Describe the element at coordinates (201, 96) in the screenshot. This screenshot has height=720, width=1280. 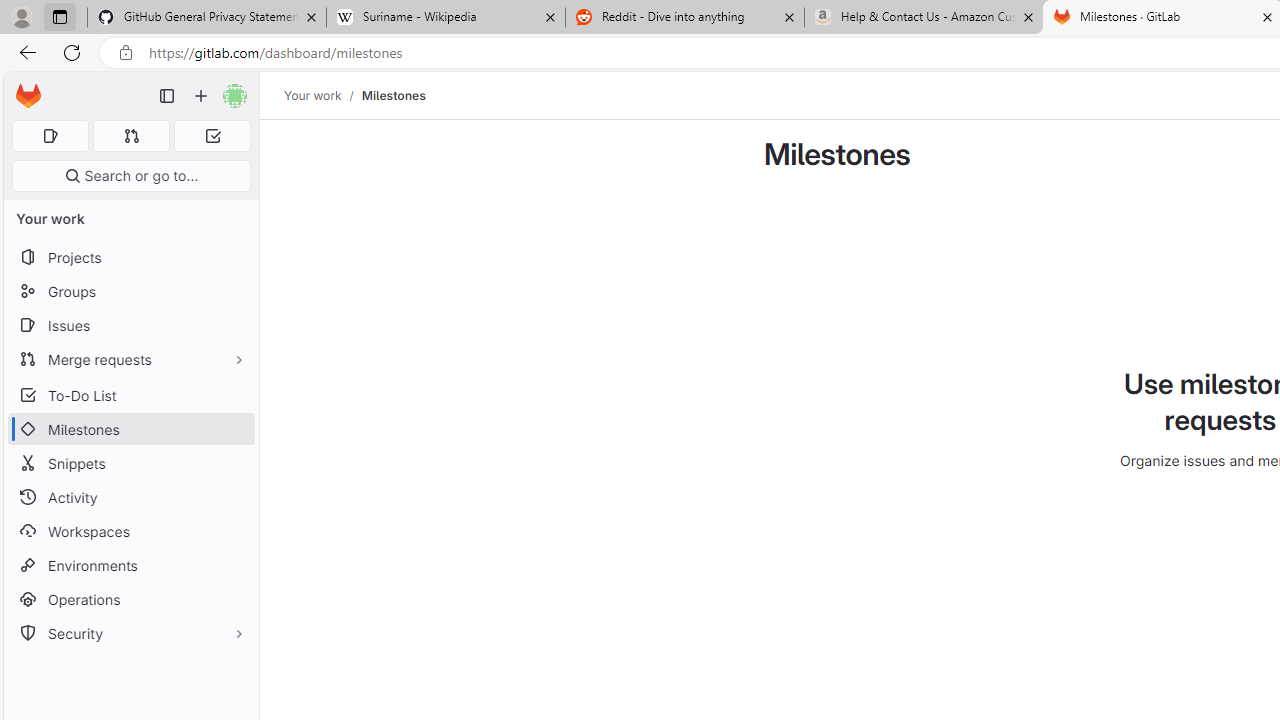
I see `Create new...` at that location.